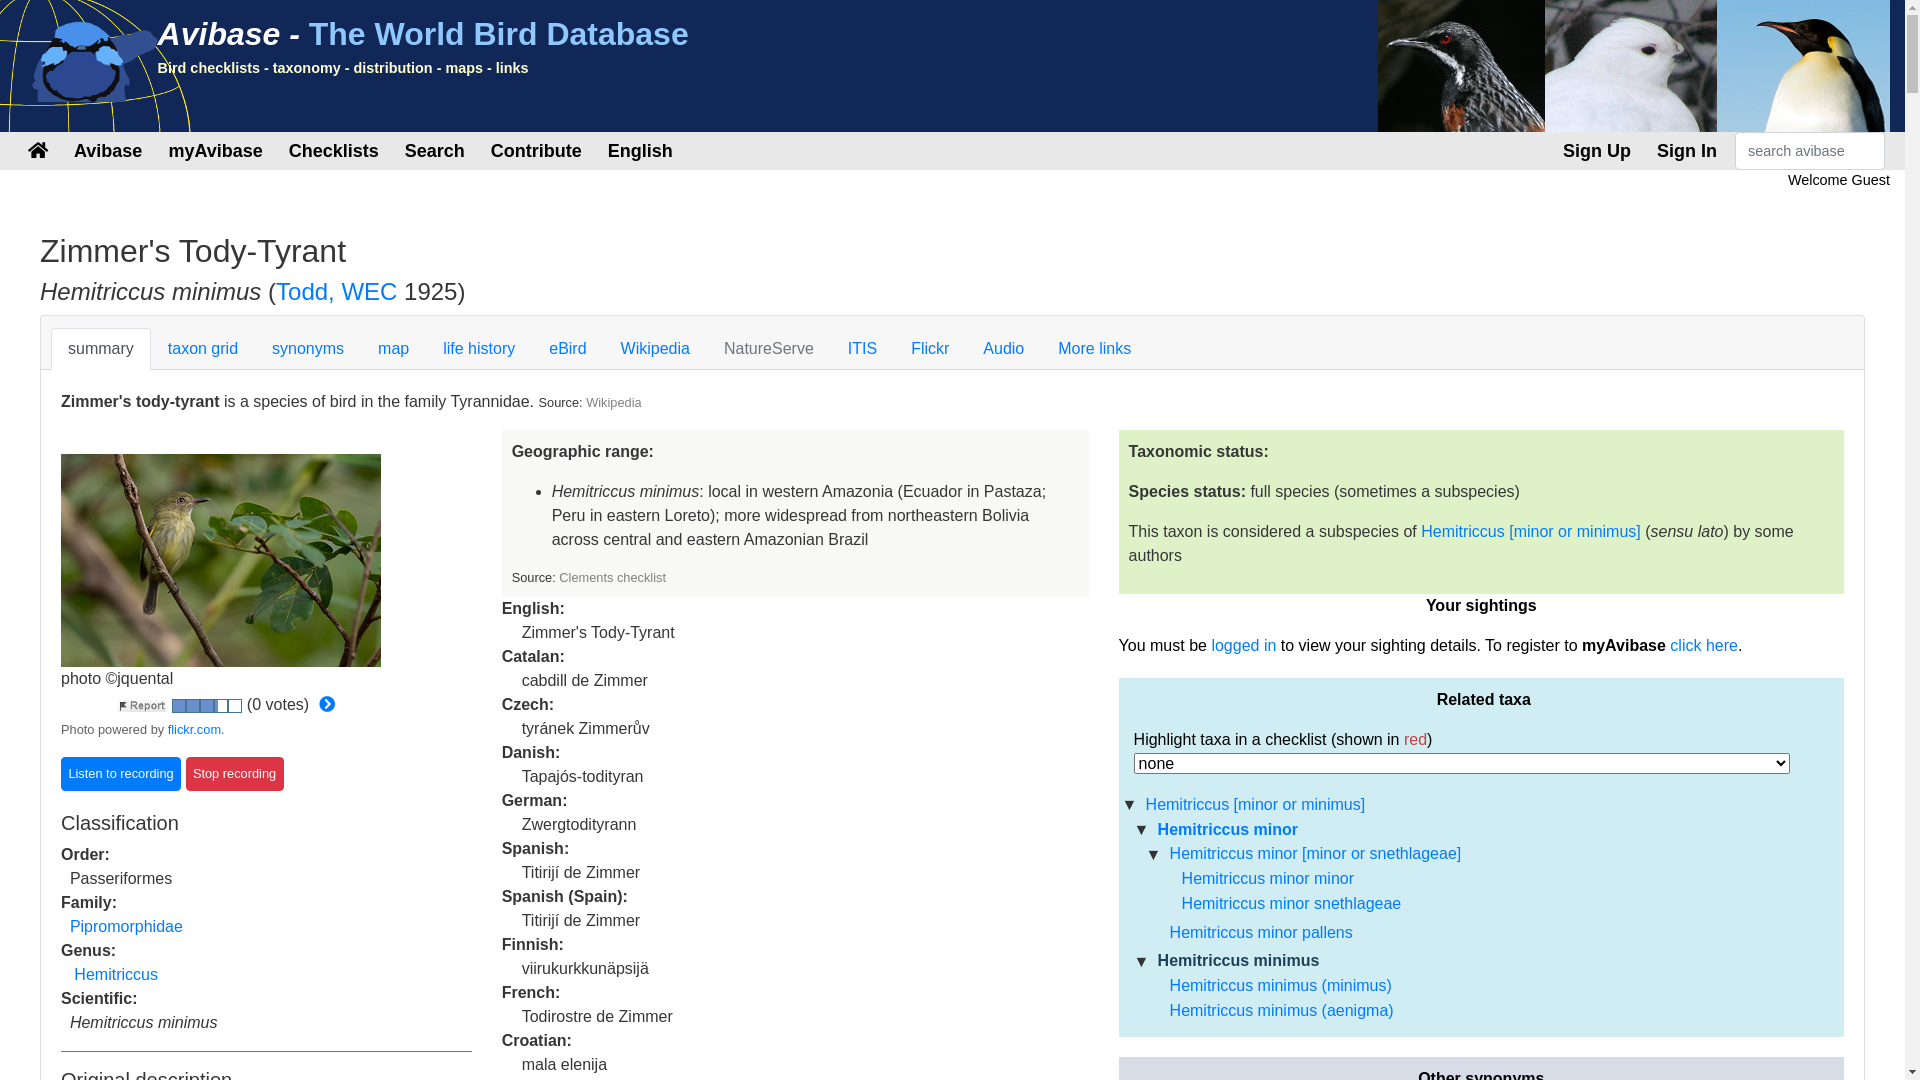  I want to click on More links, so click(1094, 349).